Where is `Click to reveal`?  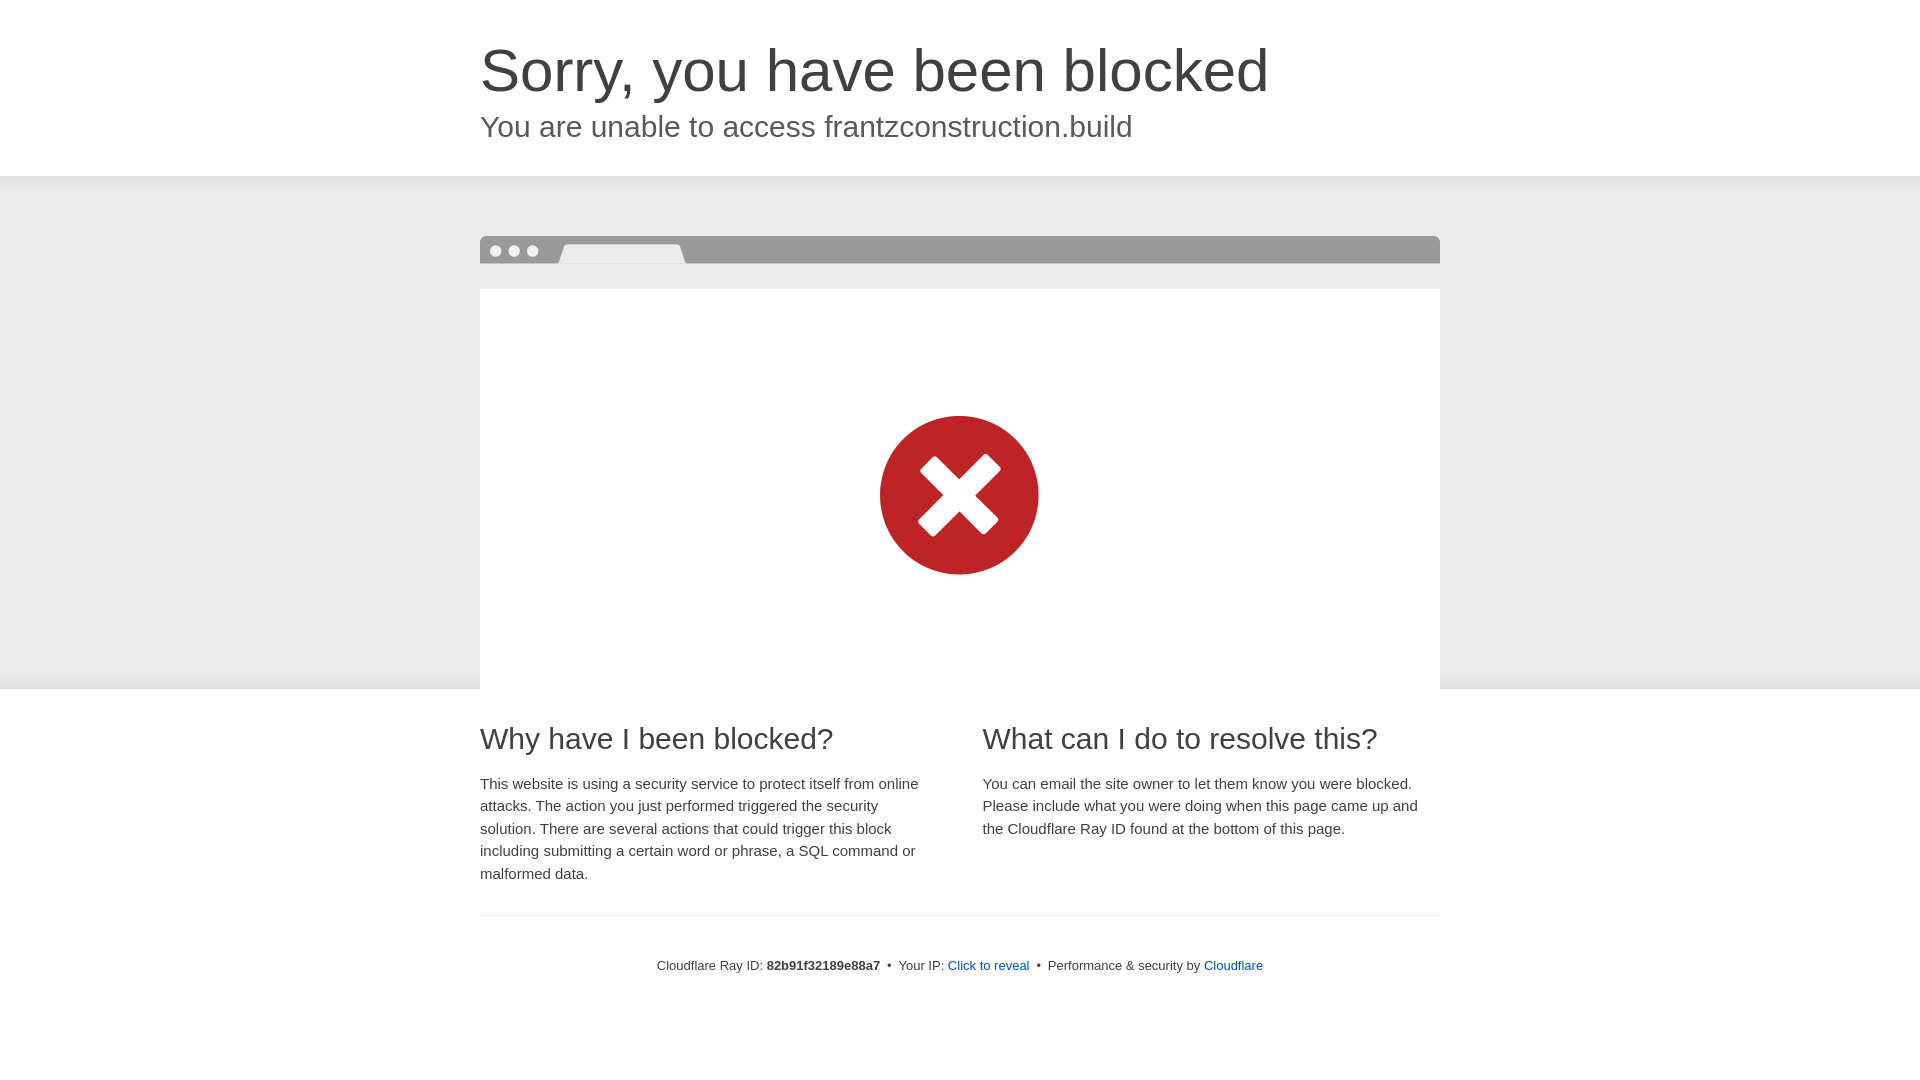 Click to reveal is located at coordinates (989, 966).